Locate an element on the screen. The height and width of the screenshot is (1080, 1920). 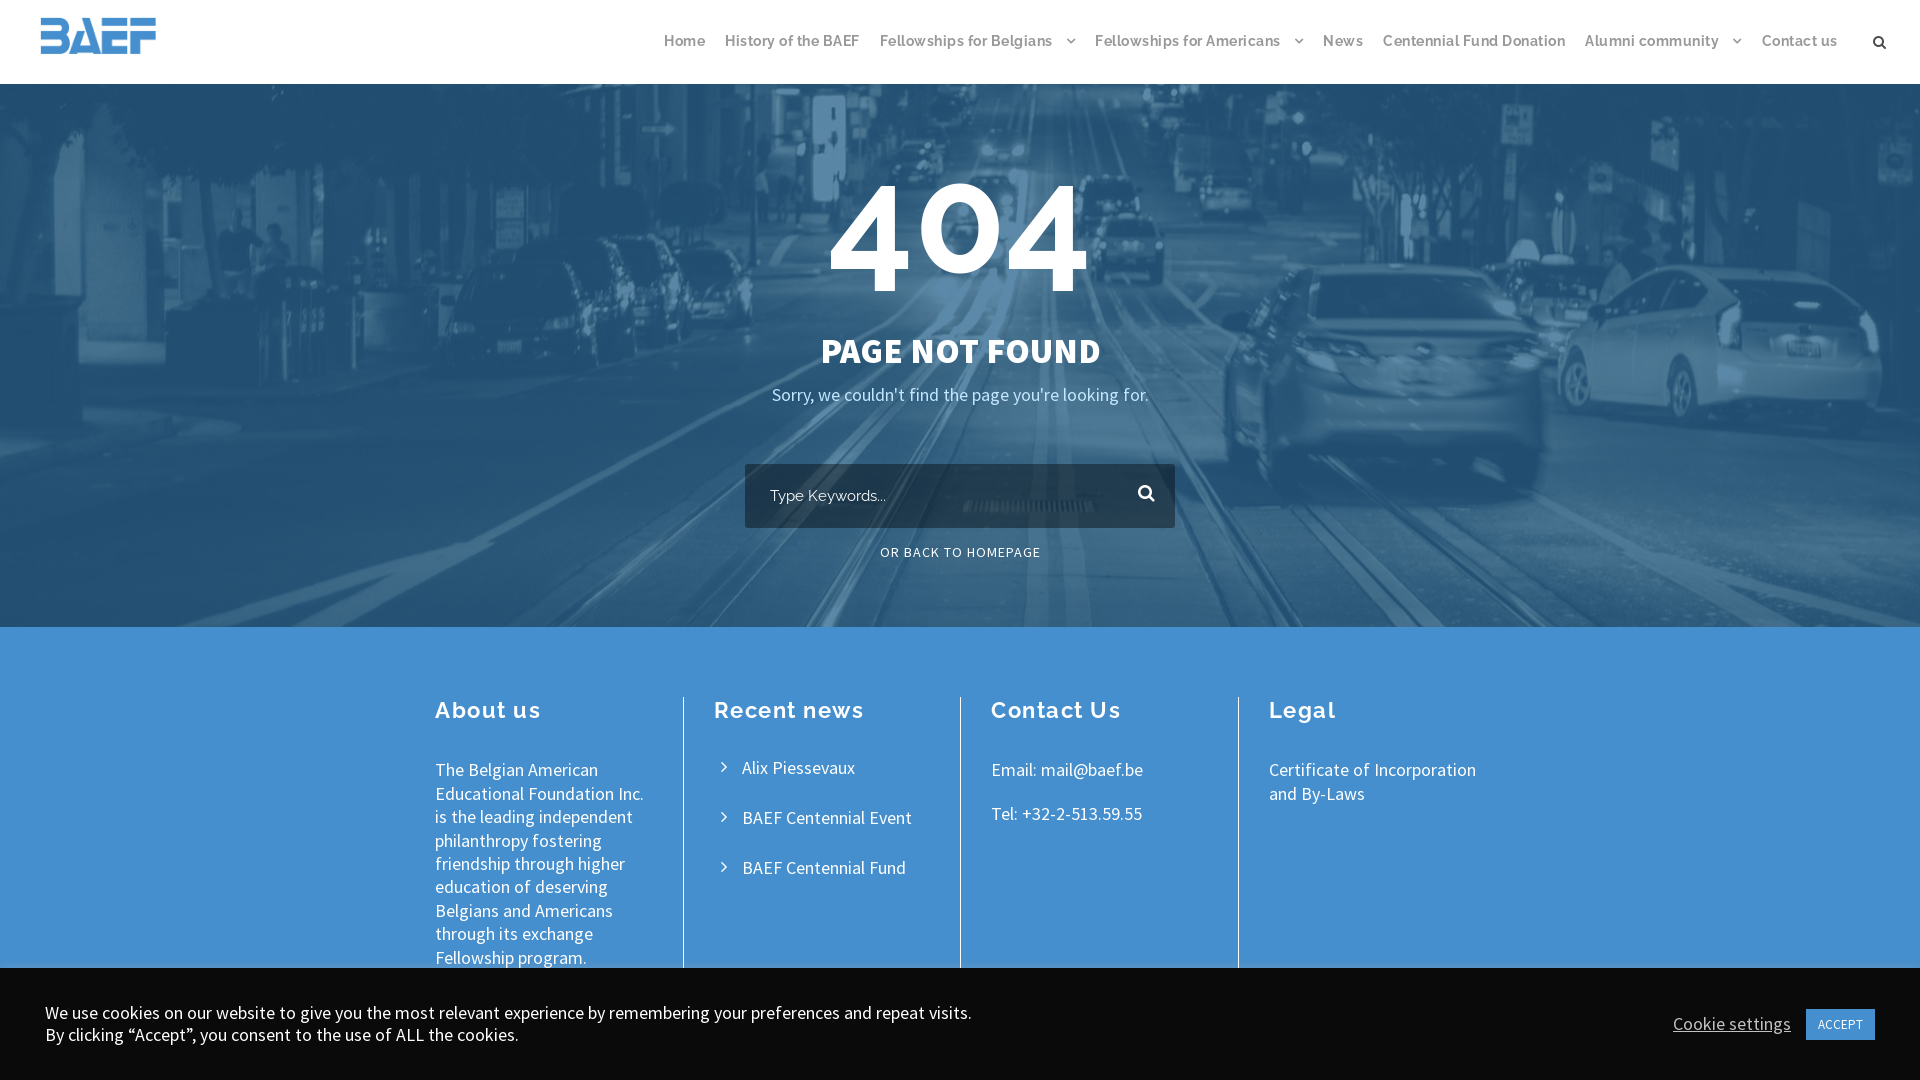
BAEF Centennial Event is located at coordinates (827, 818).